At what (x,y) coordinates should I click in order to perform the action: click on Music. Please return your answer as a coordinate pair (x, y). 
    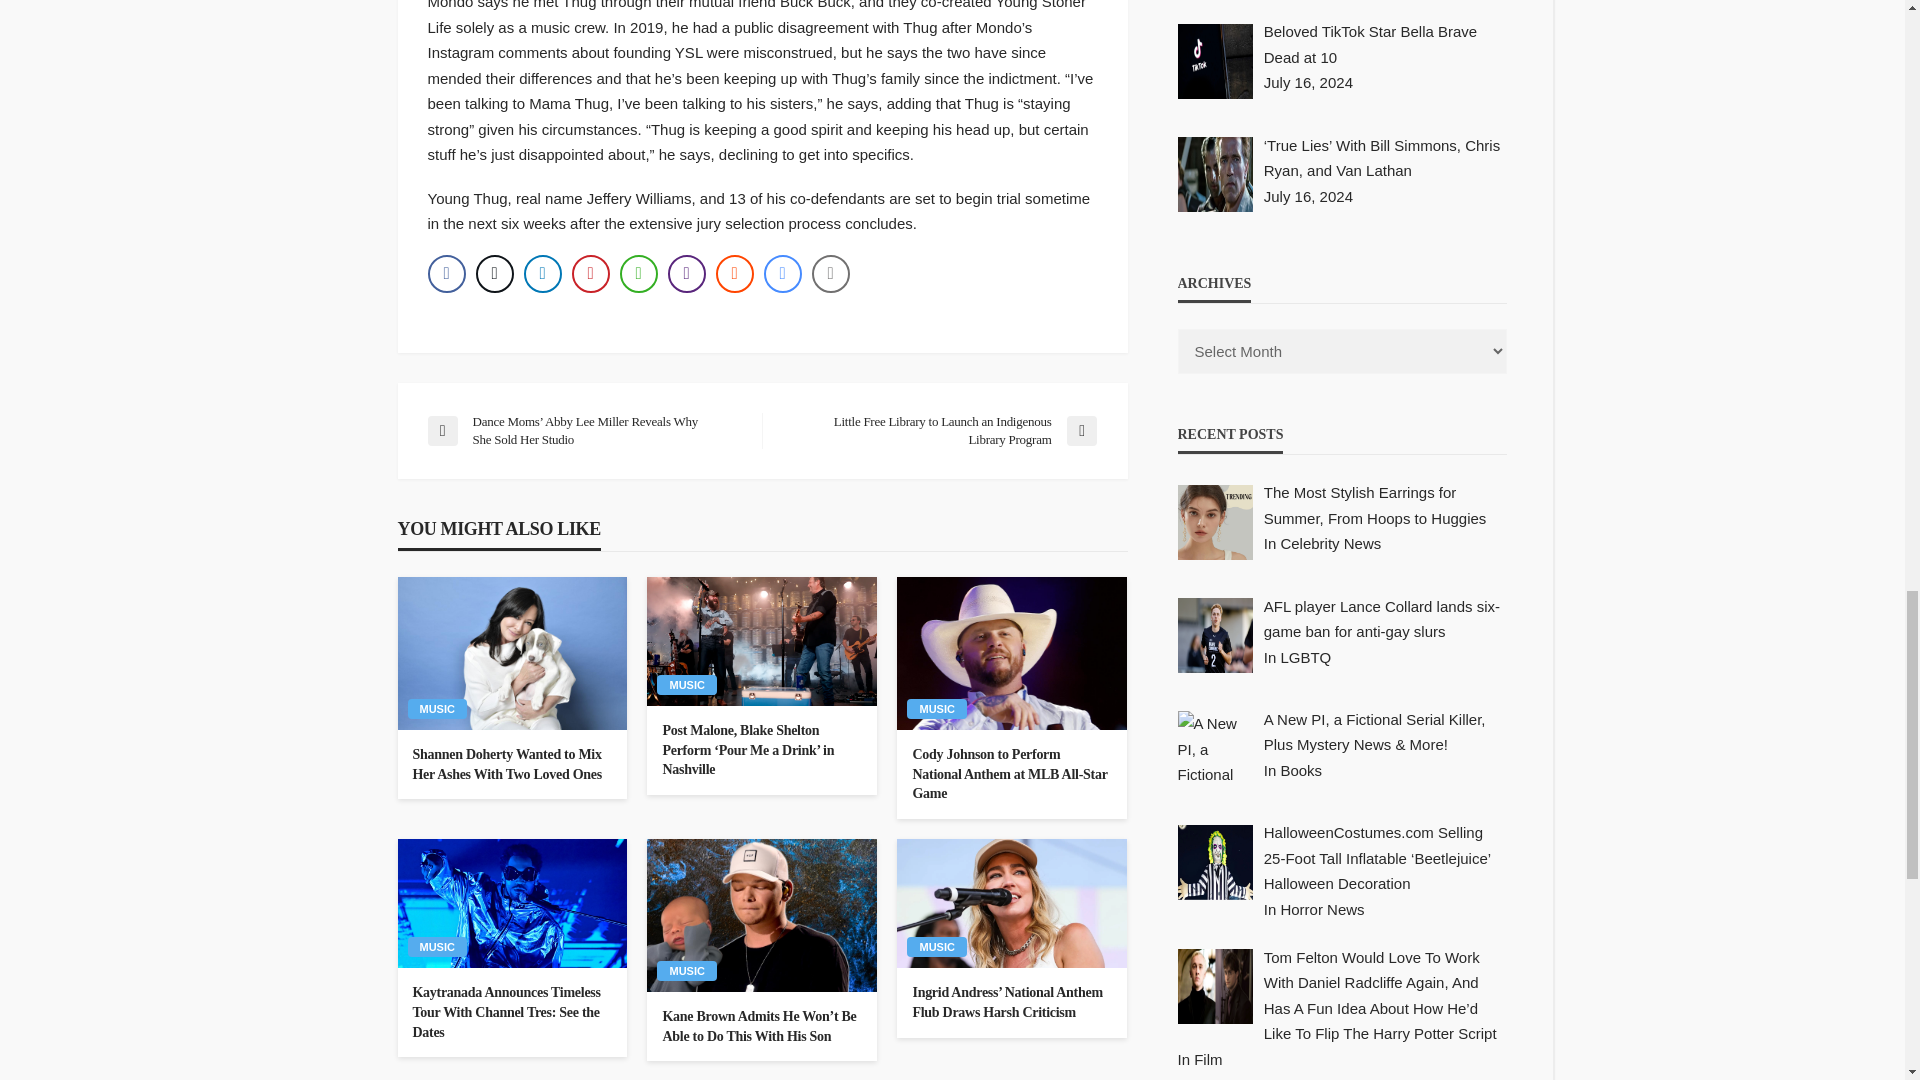
    Looking at the image, I should click on (936, 708).